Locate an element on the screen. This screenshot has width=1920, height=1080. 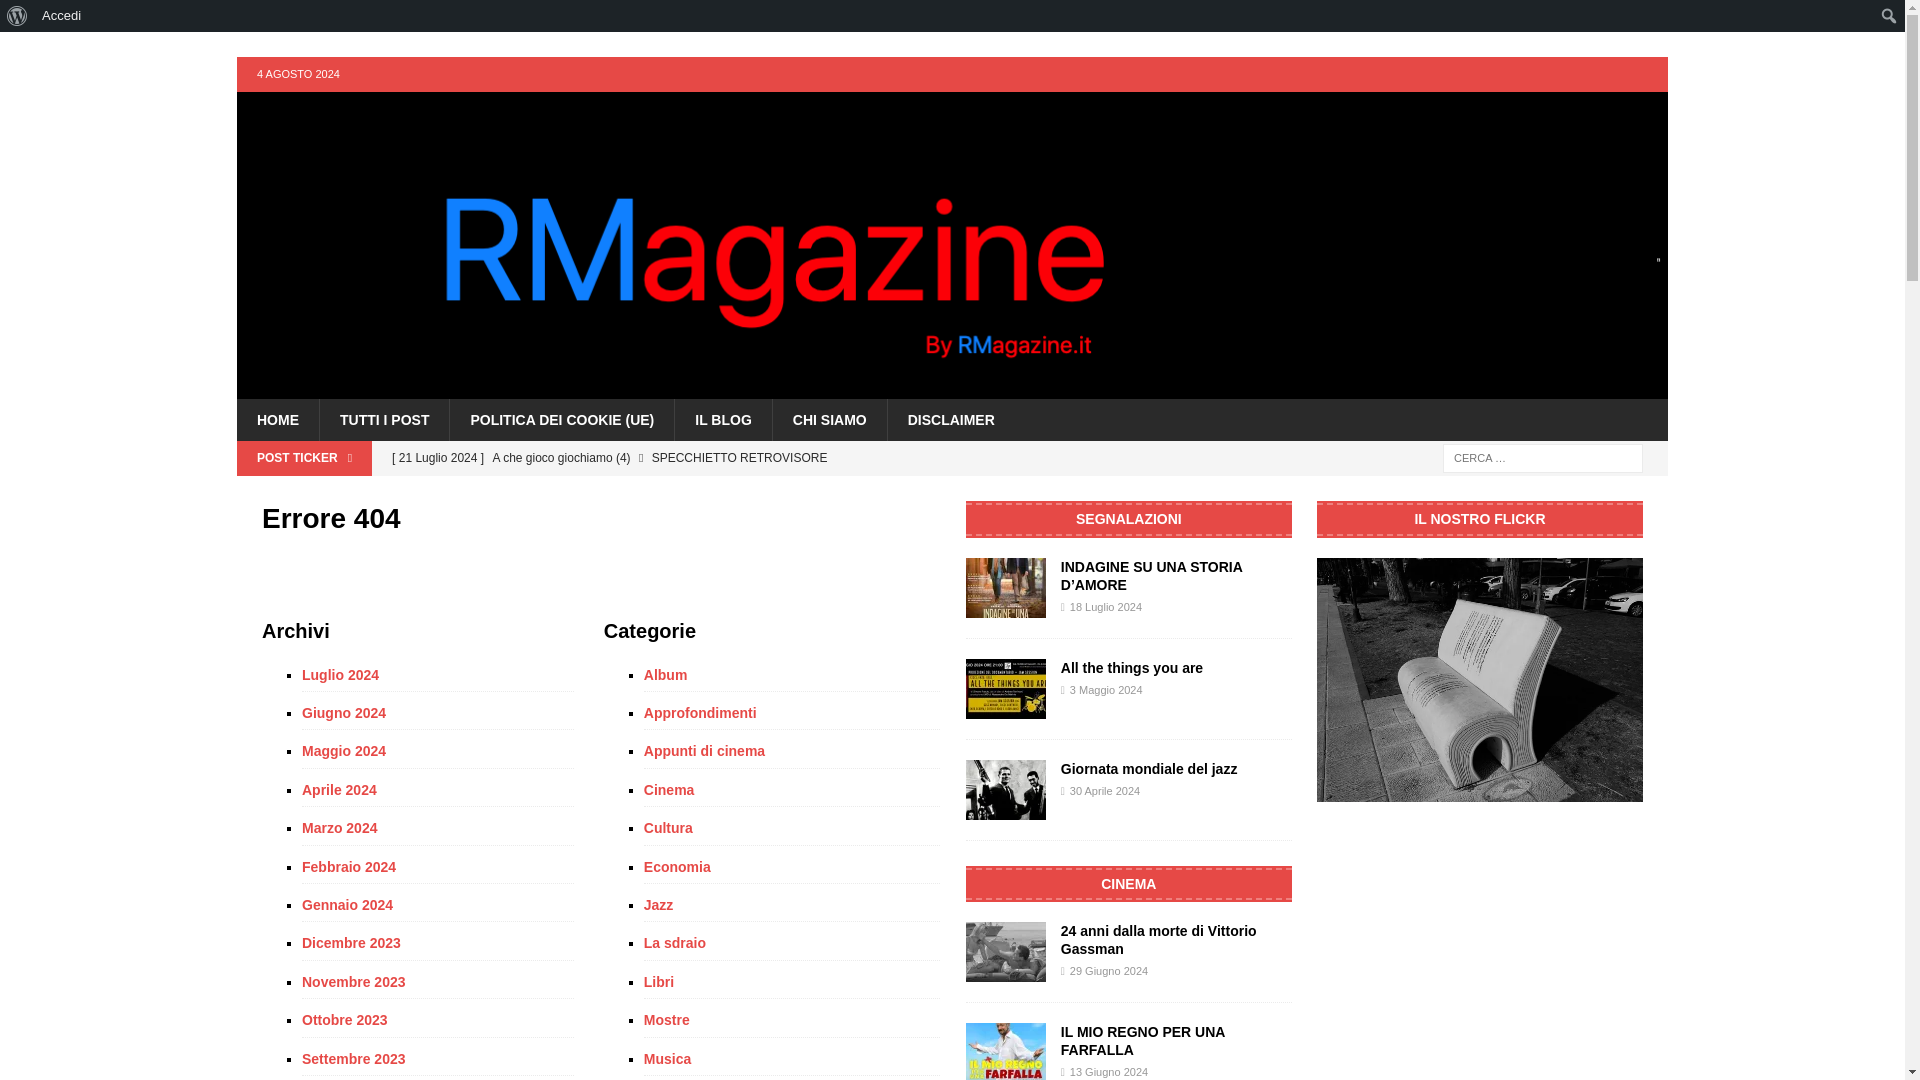
Novembre 2023 is located at coordinates (438, 981).